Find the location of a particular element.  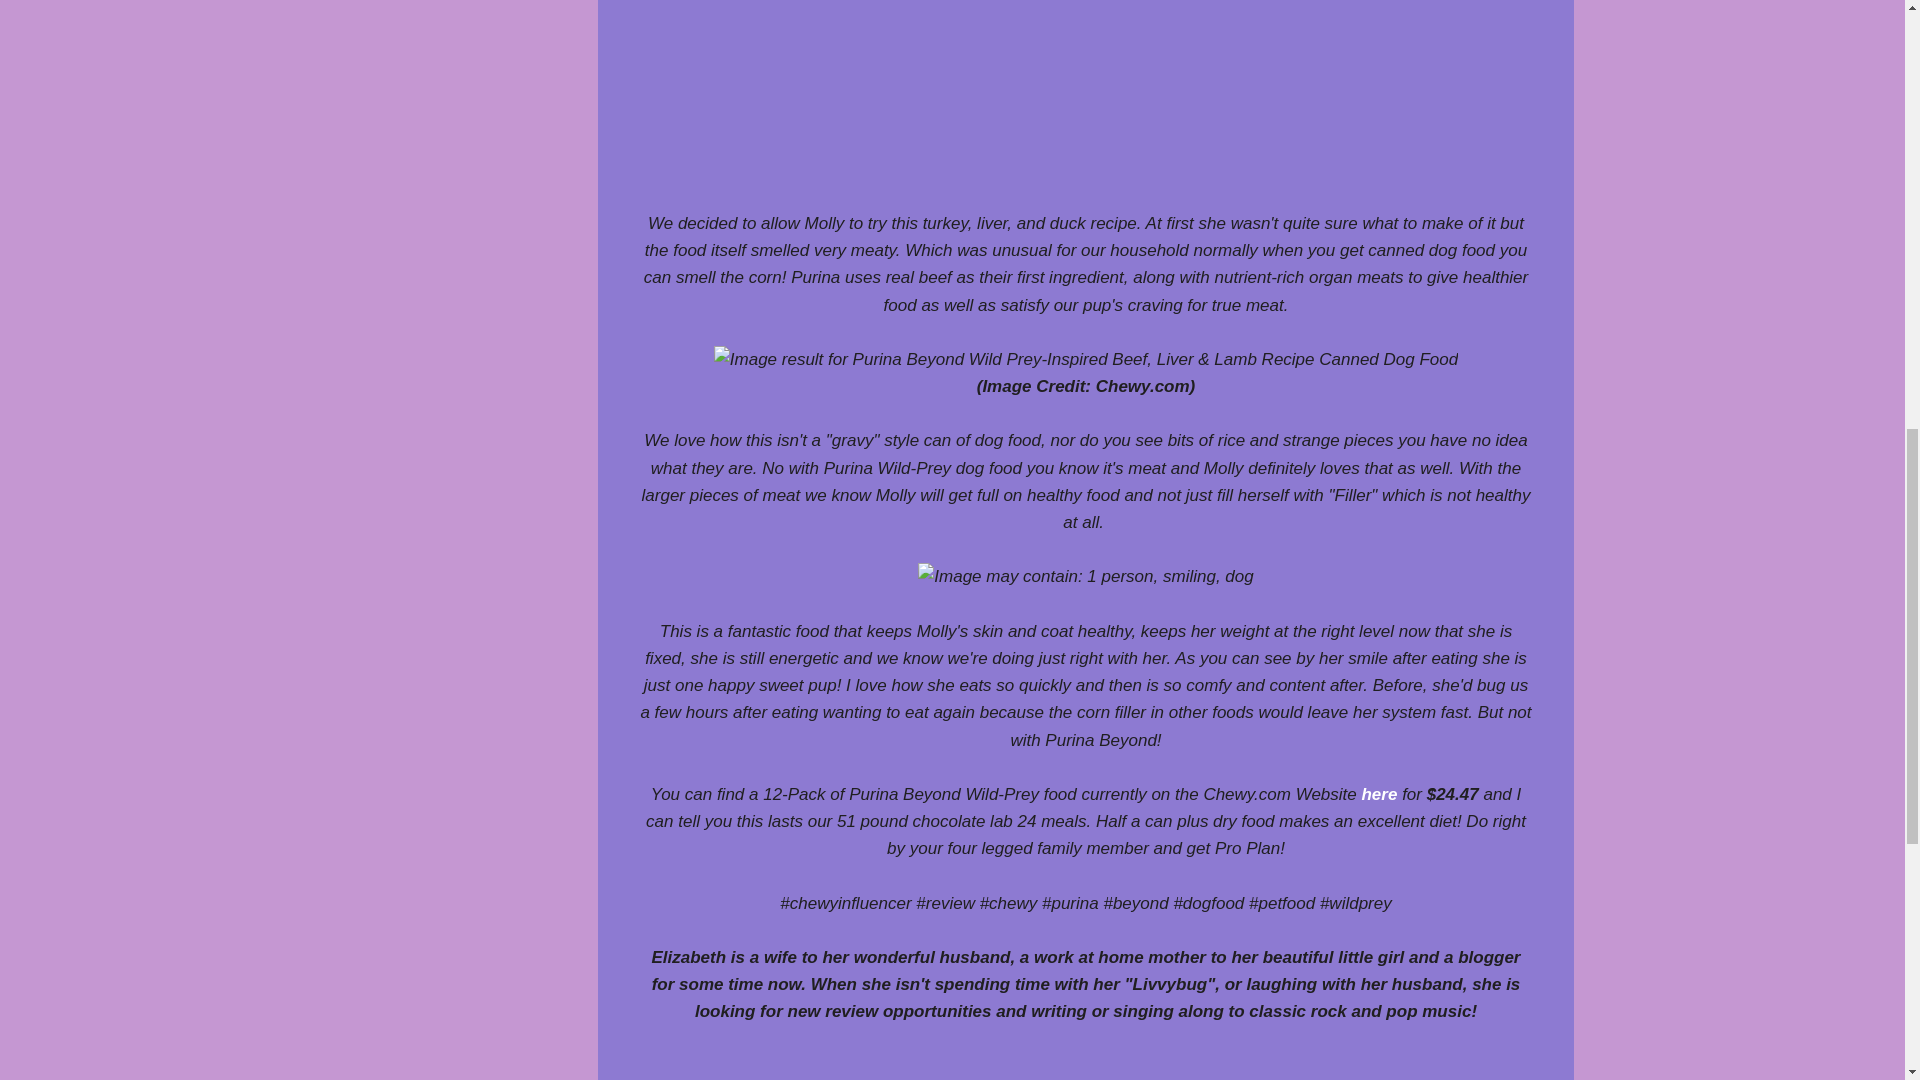

Reviews is located at coordinates (818, 1076).